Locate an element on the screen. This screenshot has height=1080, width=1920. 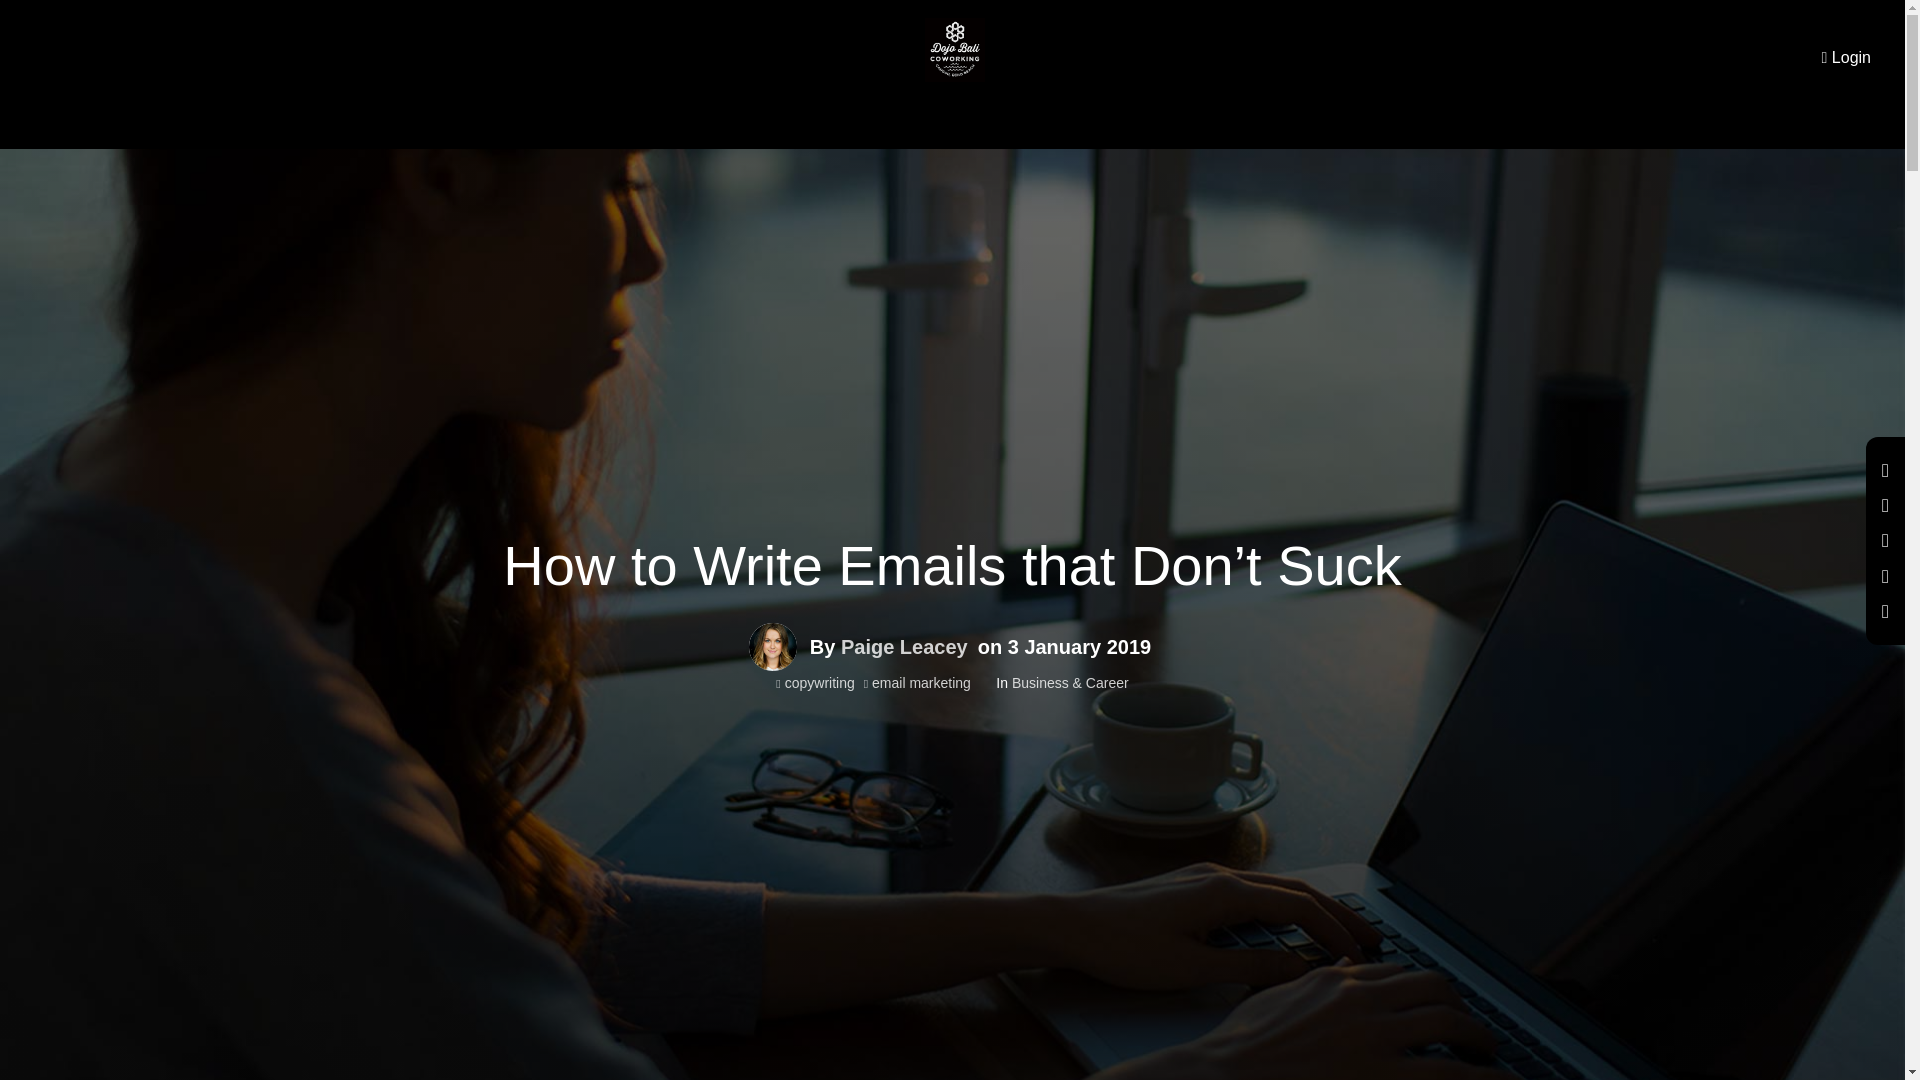
Coliving is located at coordinates (928, 125).